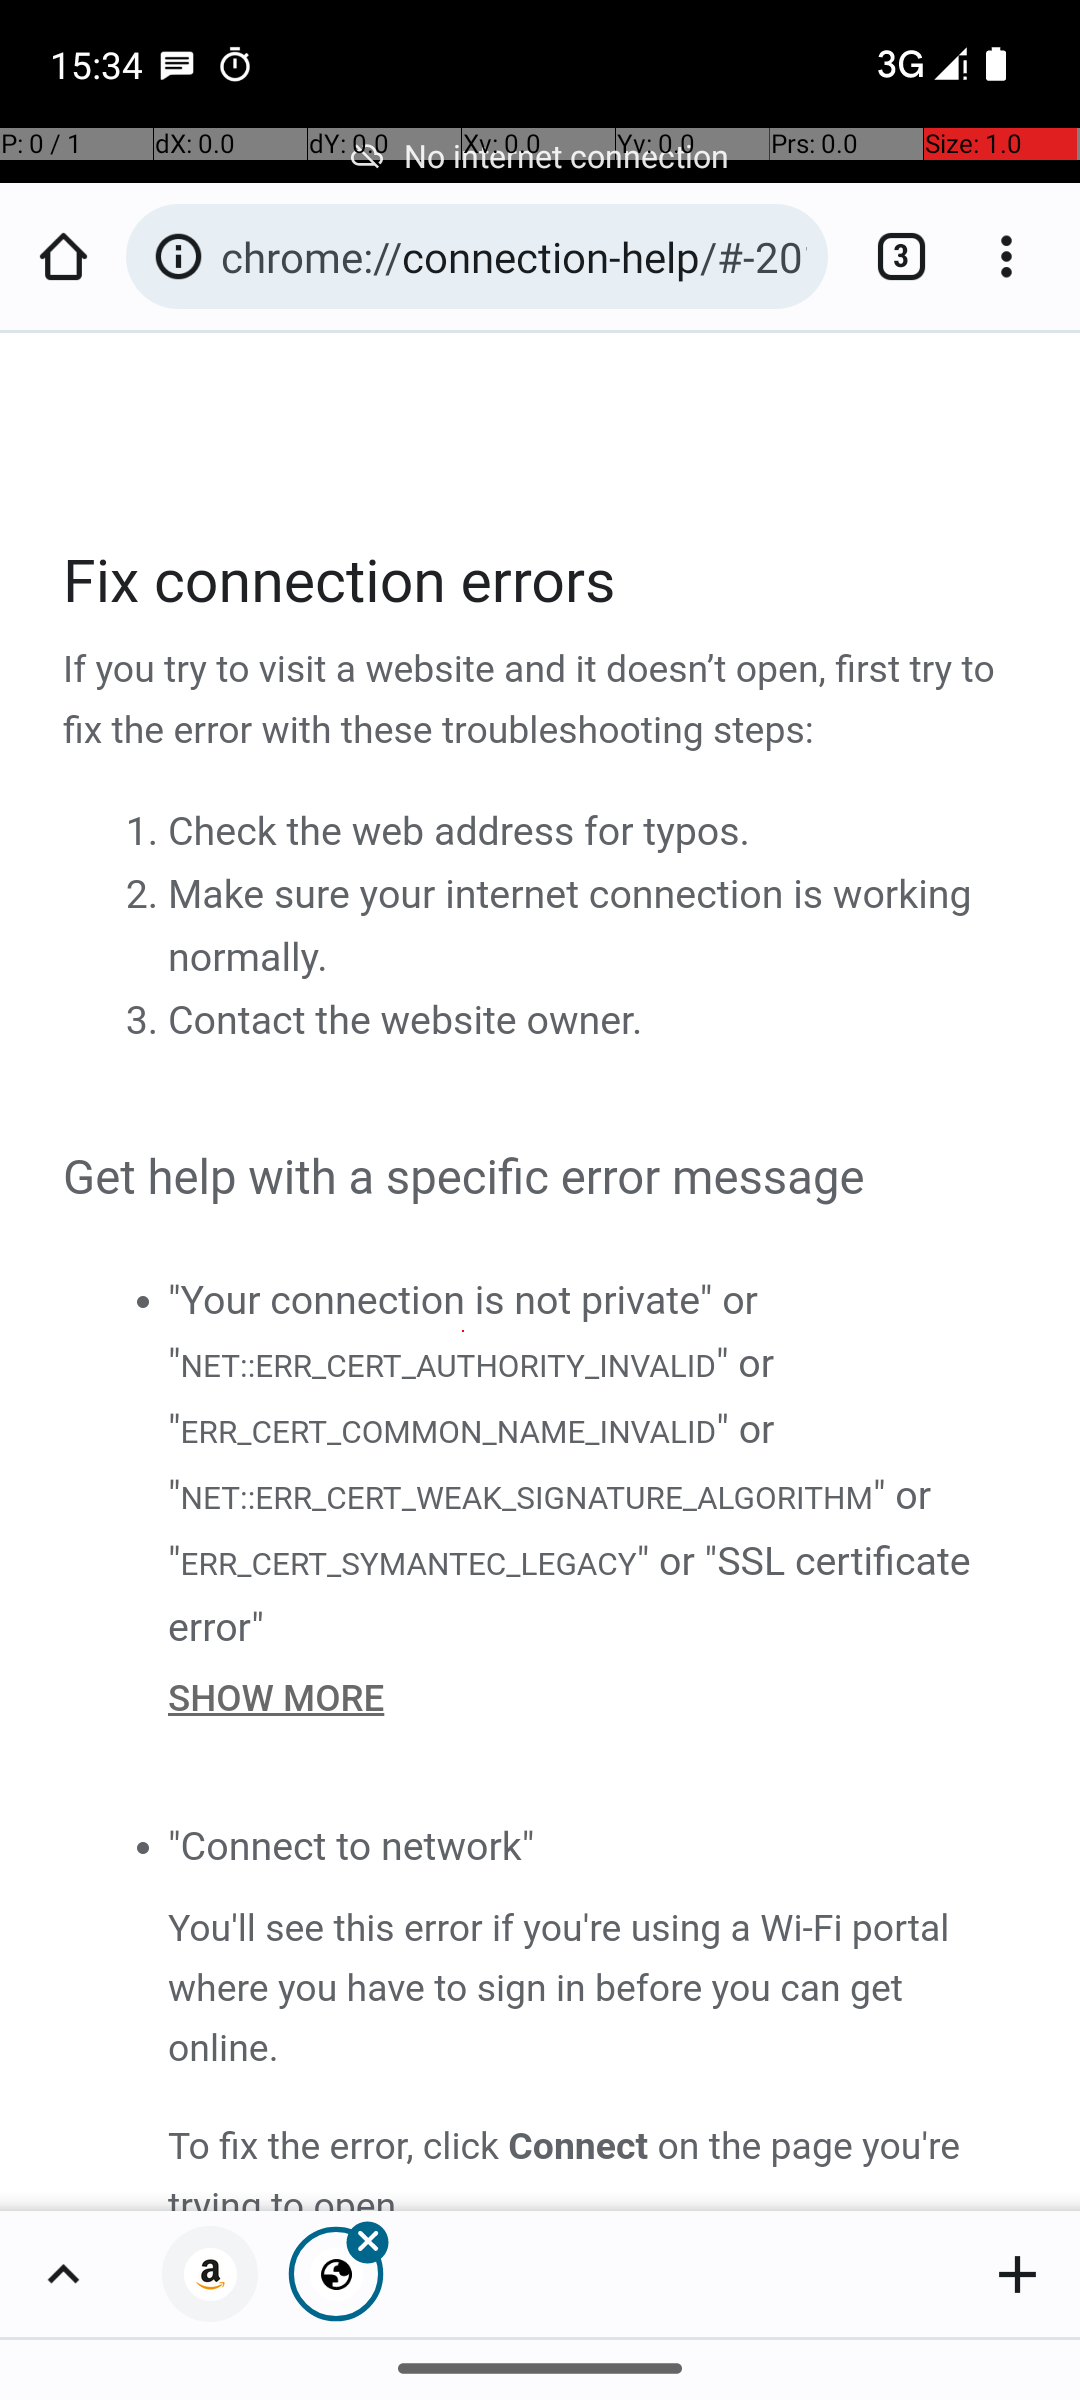  I want to click on NET::ERR_CERT_WEAK_SIGNATURE_ALGORITHM, so click(526, 1498).